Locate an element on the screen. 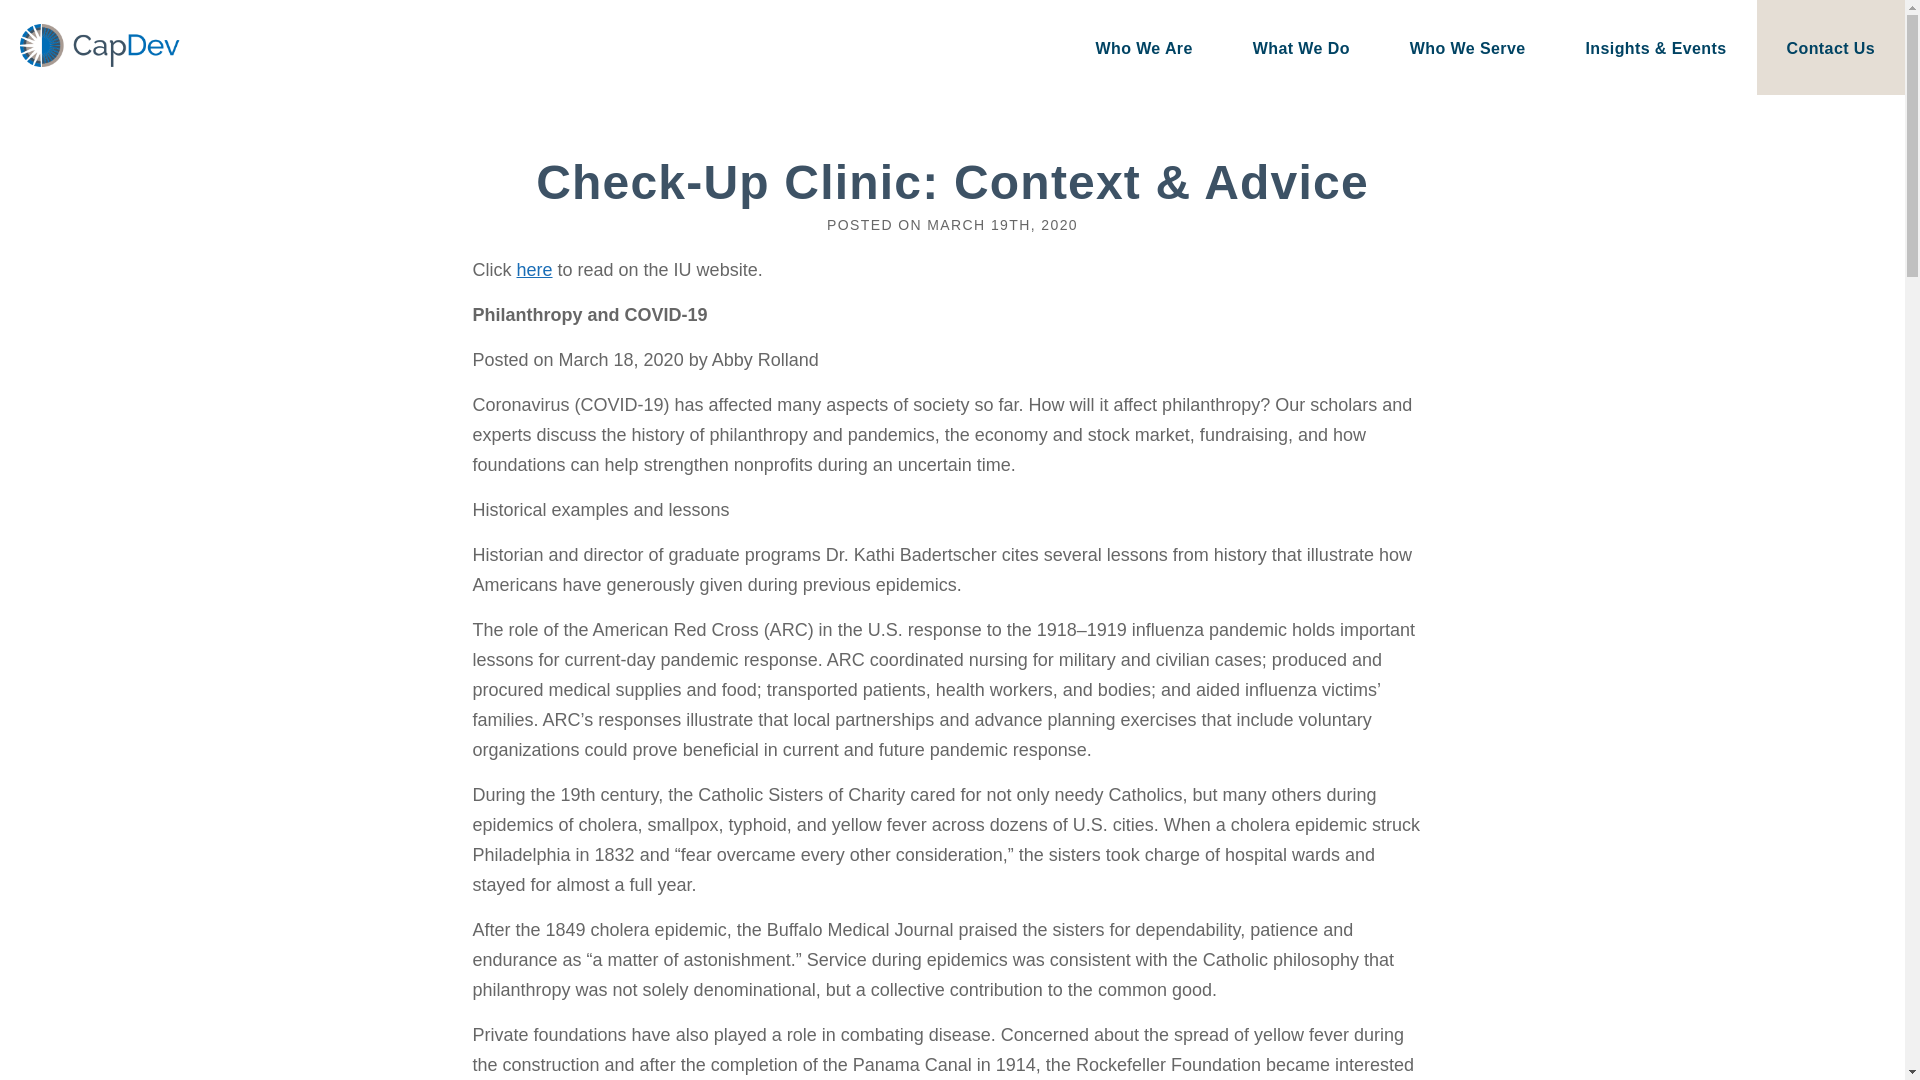  What We Do is located at coordinates (1302, 48).